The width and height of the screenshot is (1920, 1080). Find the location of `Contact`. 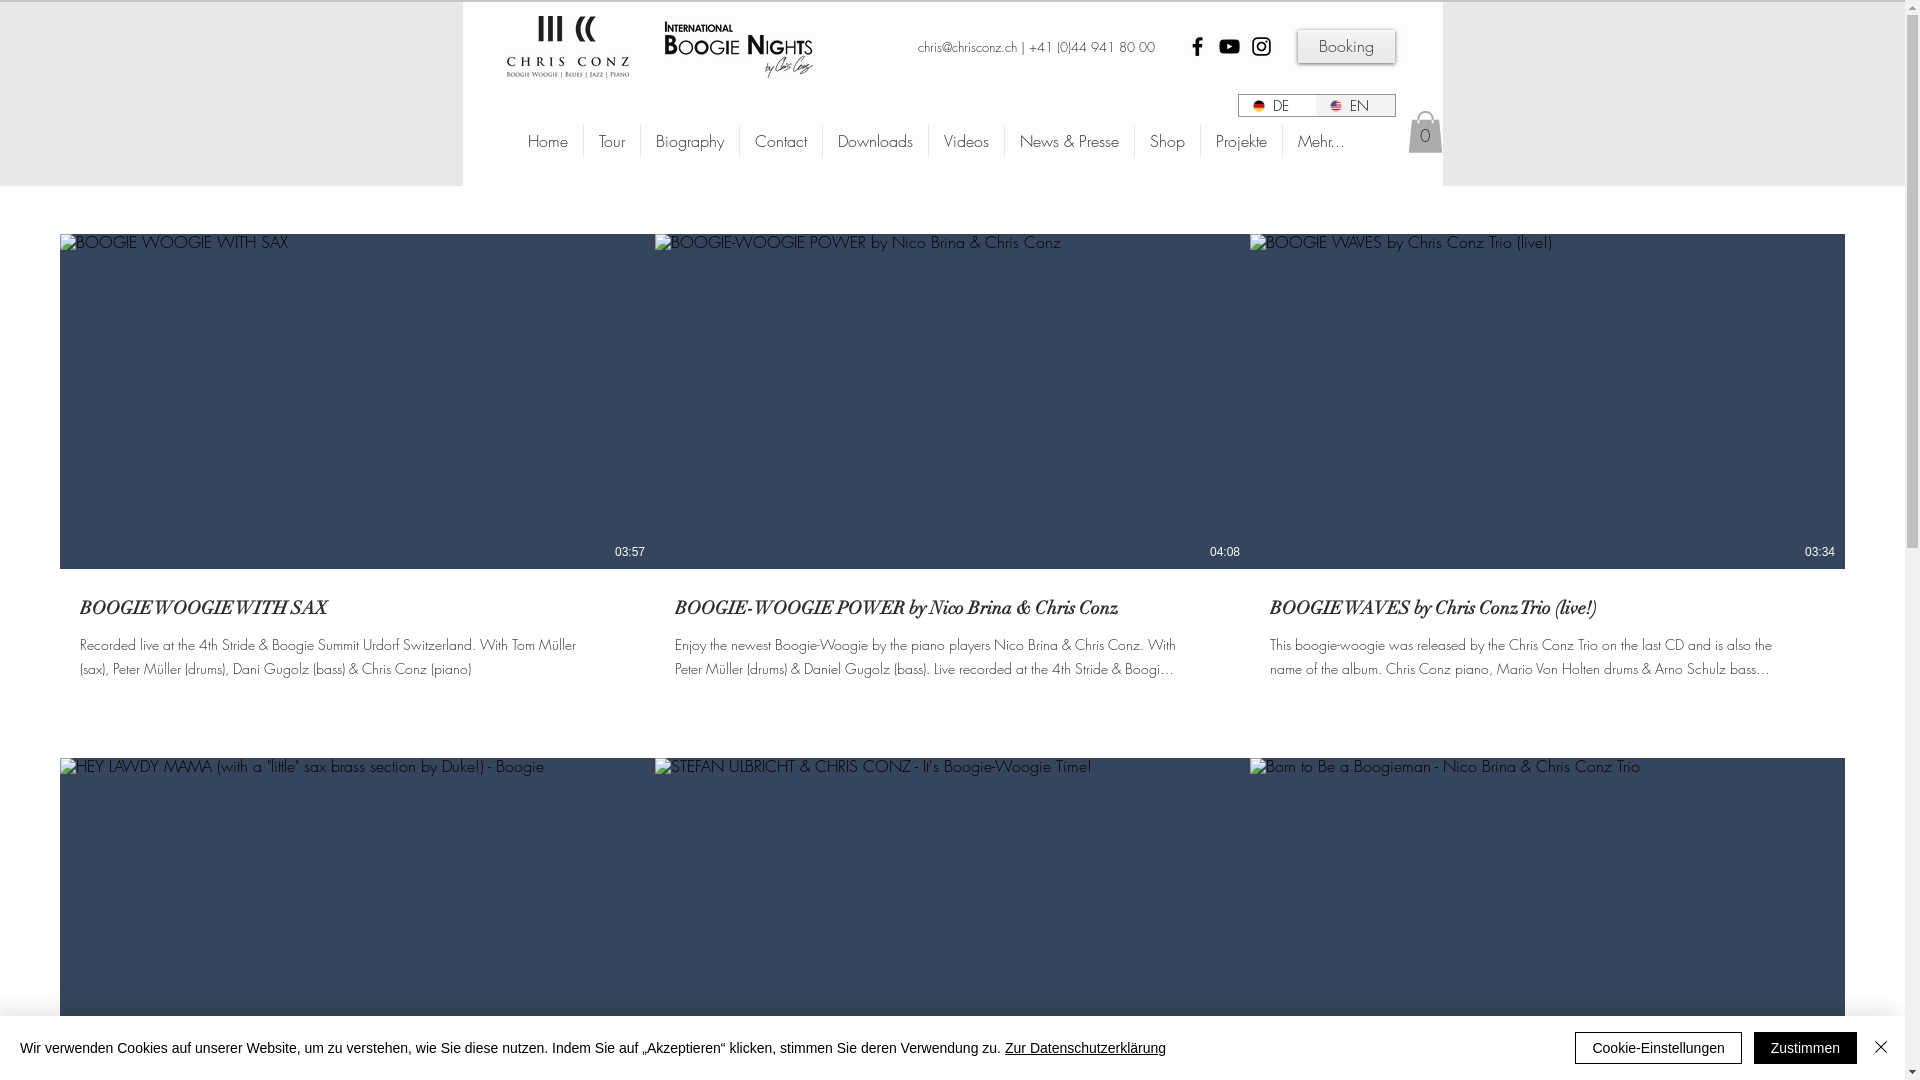

Contact is located at coordinates (781, 142).